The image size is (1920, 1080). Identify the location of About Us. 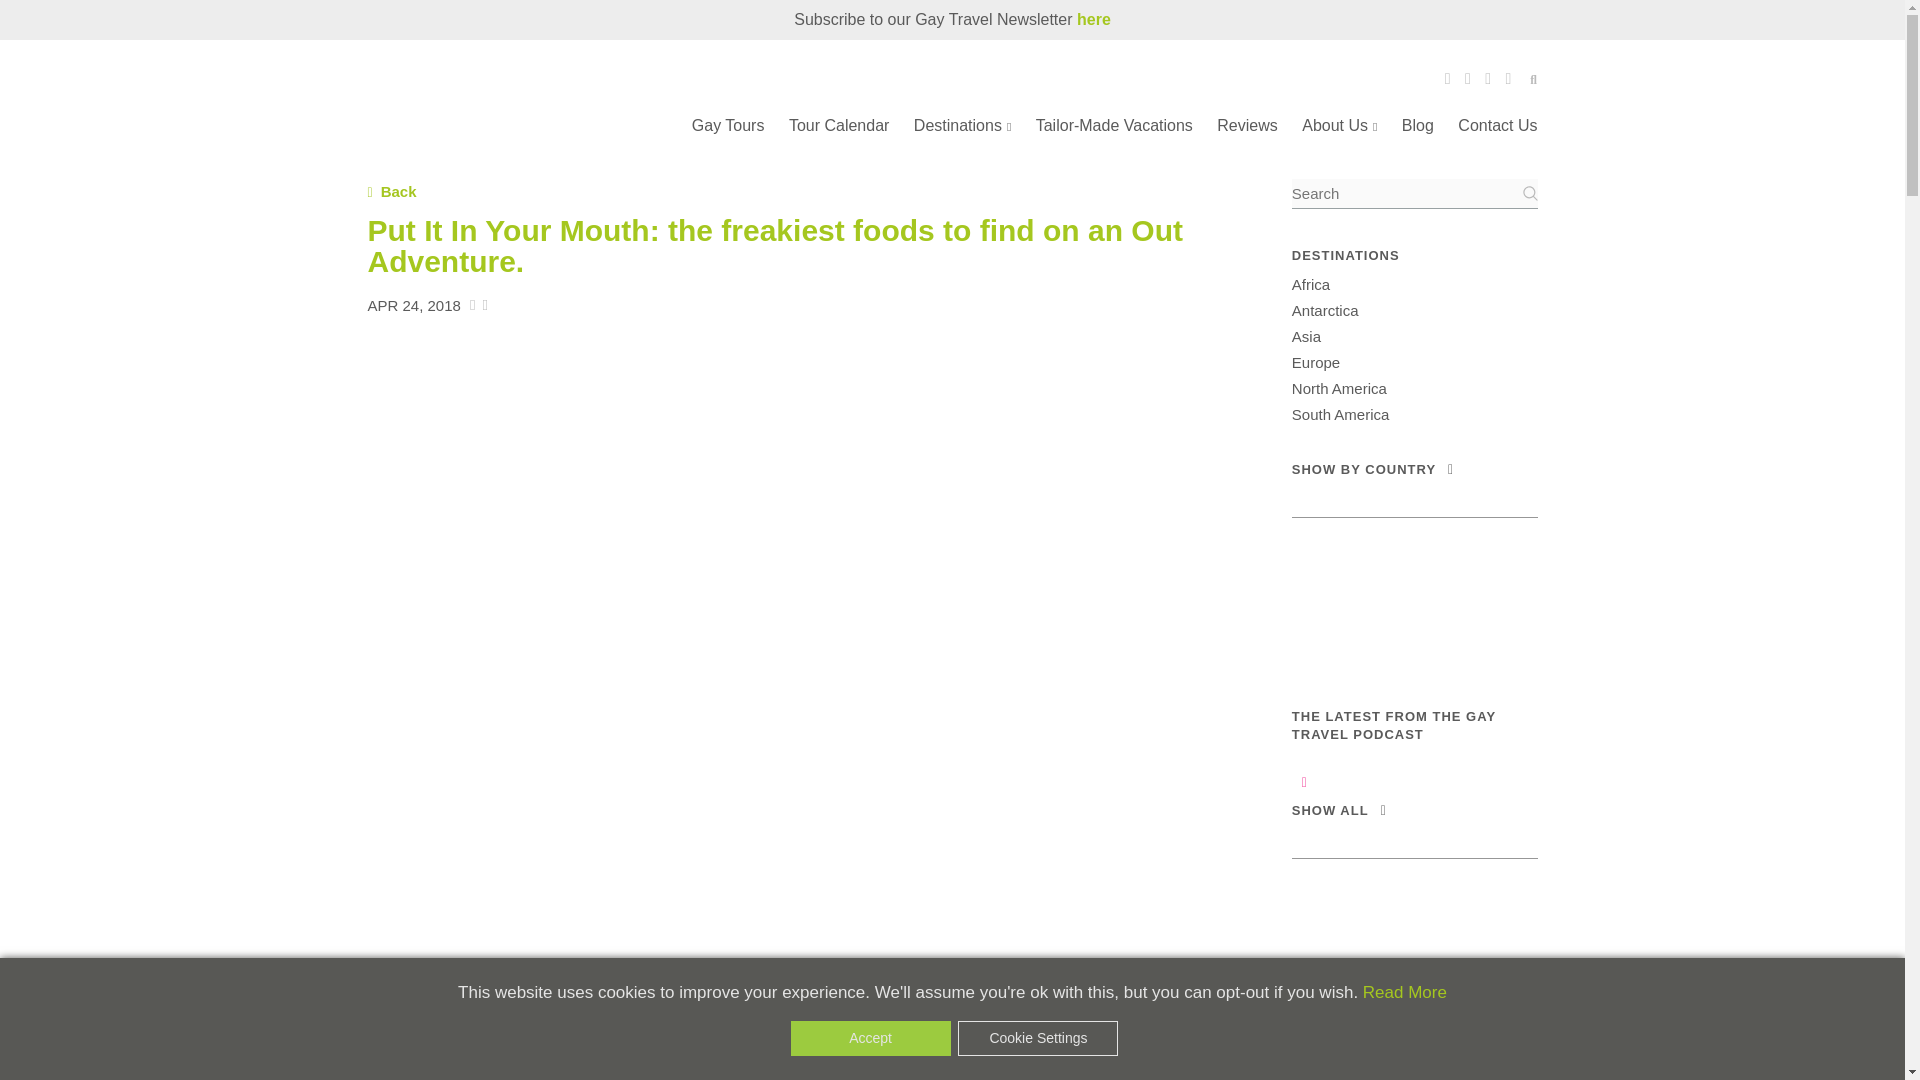
(1338, 124).